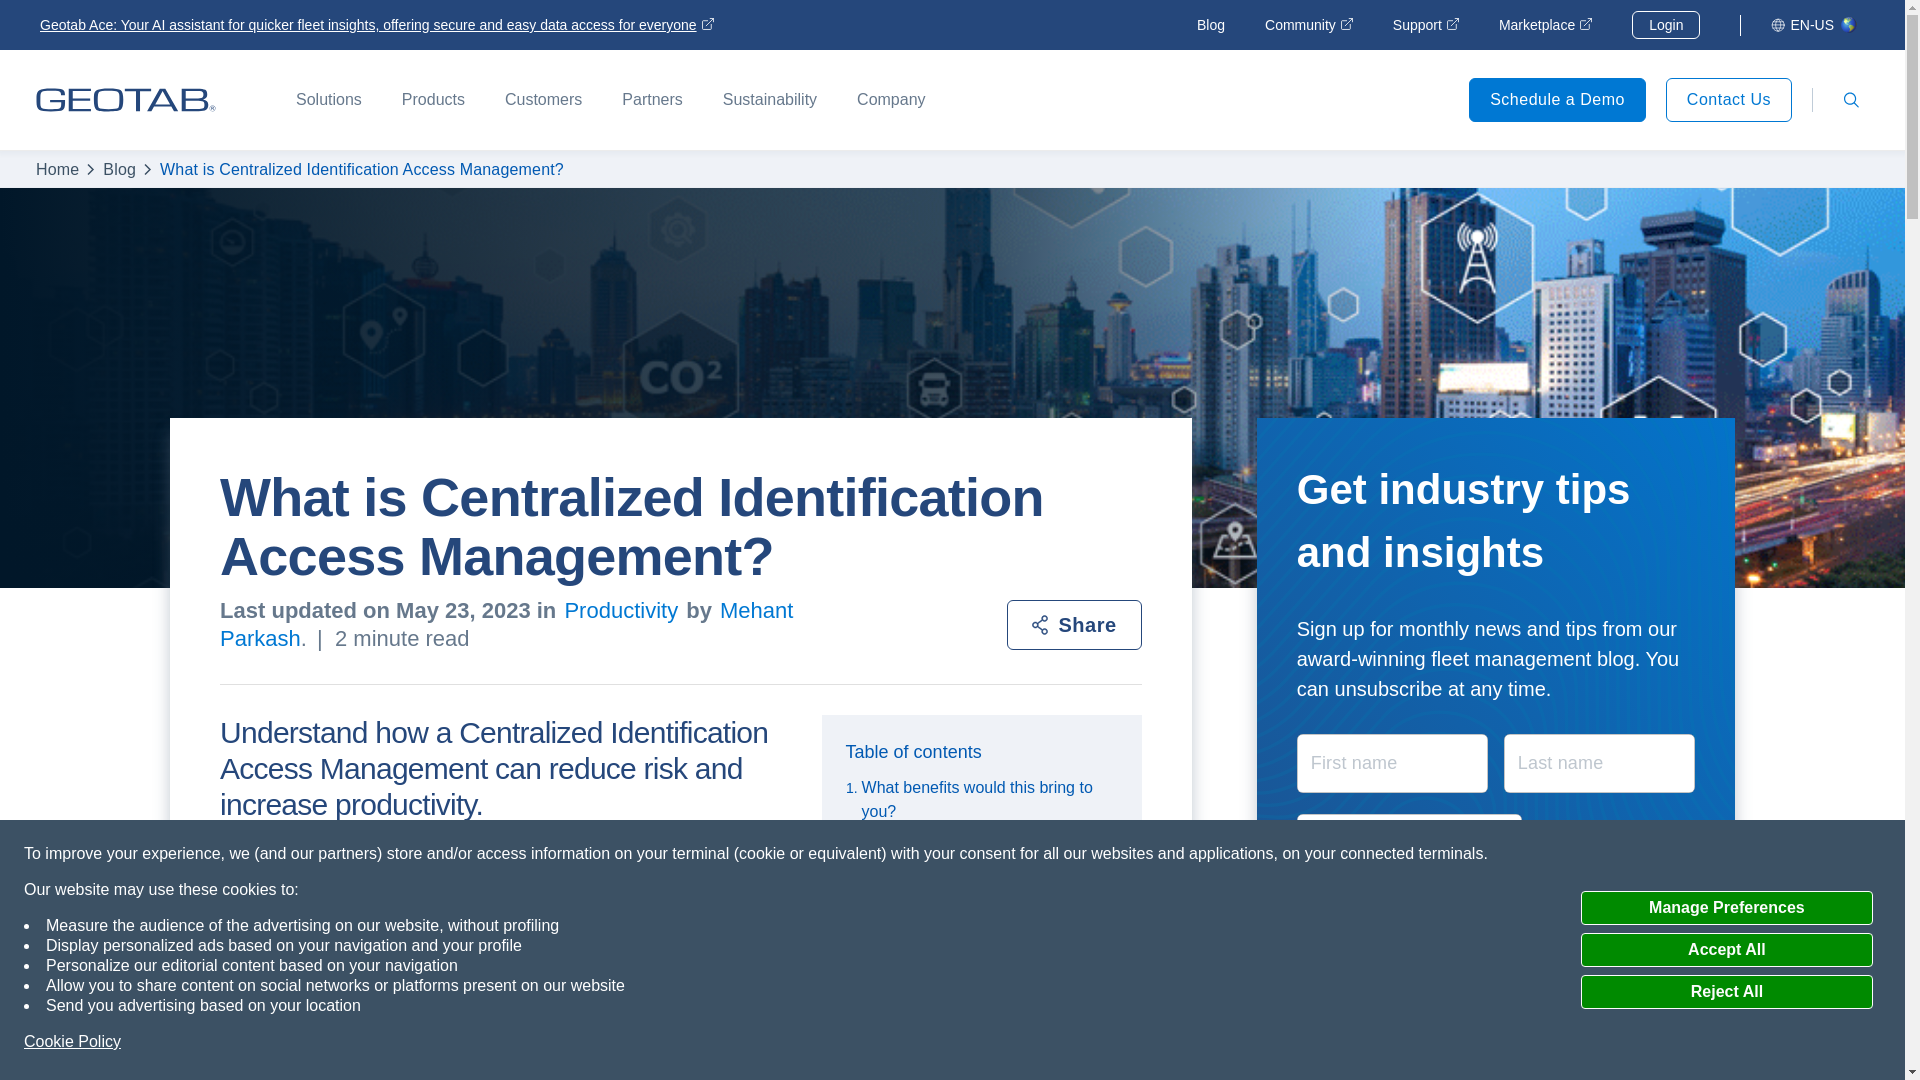 The width and height of the screenshot is (1920, 1080). I want to click on Blog, so click(1210, 25).